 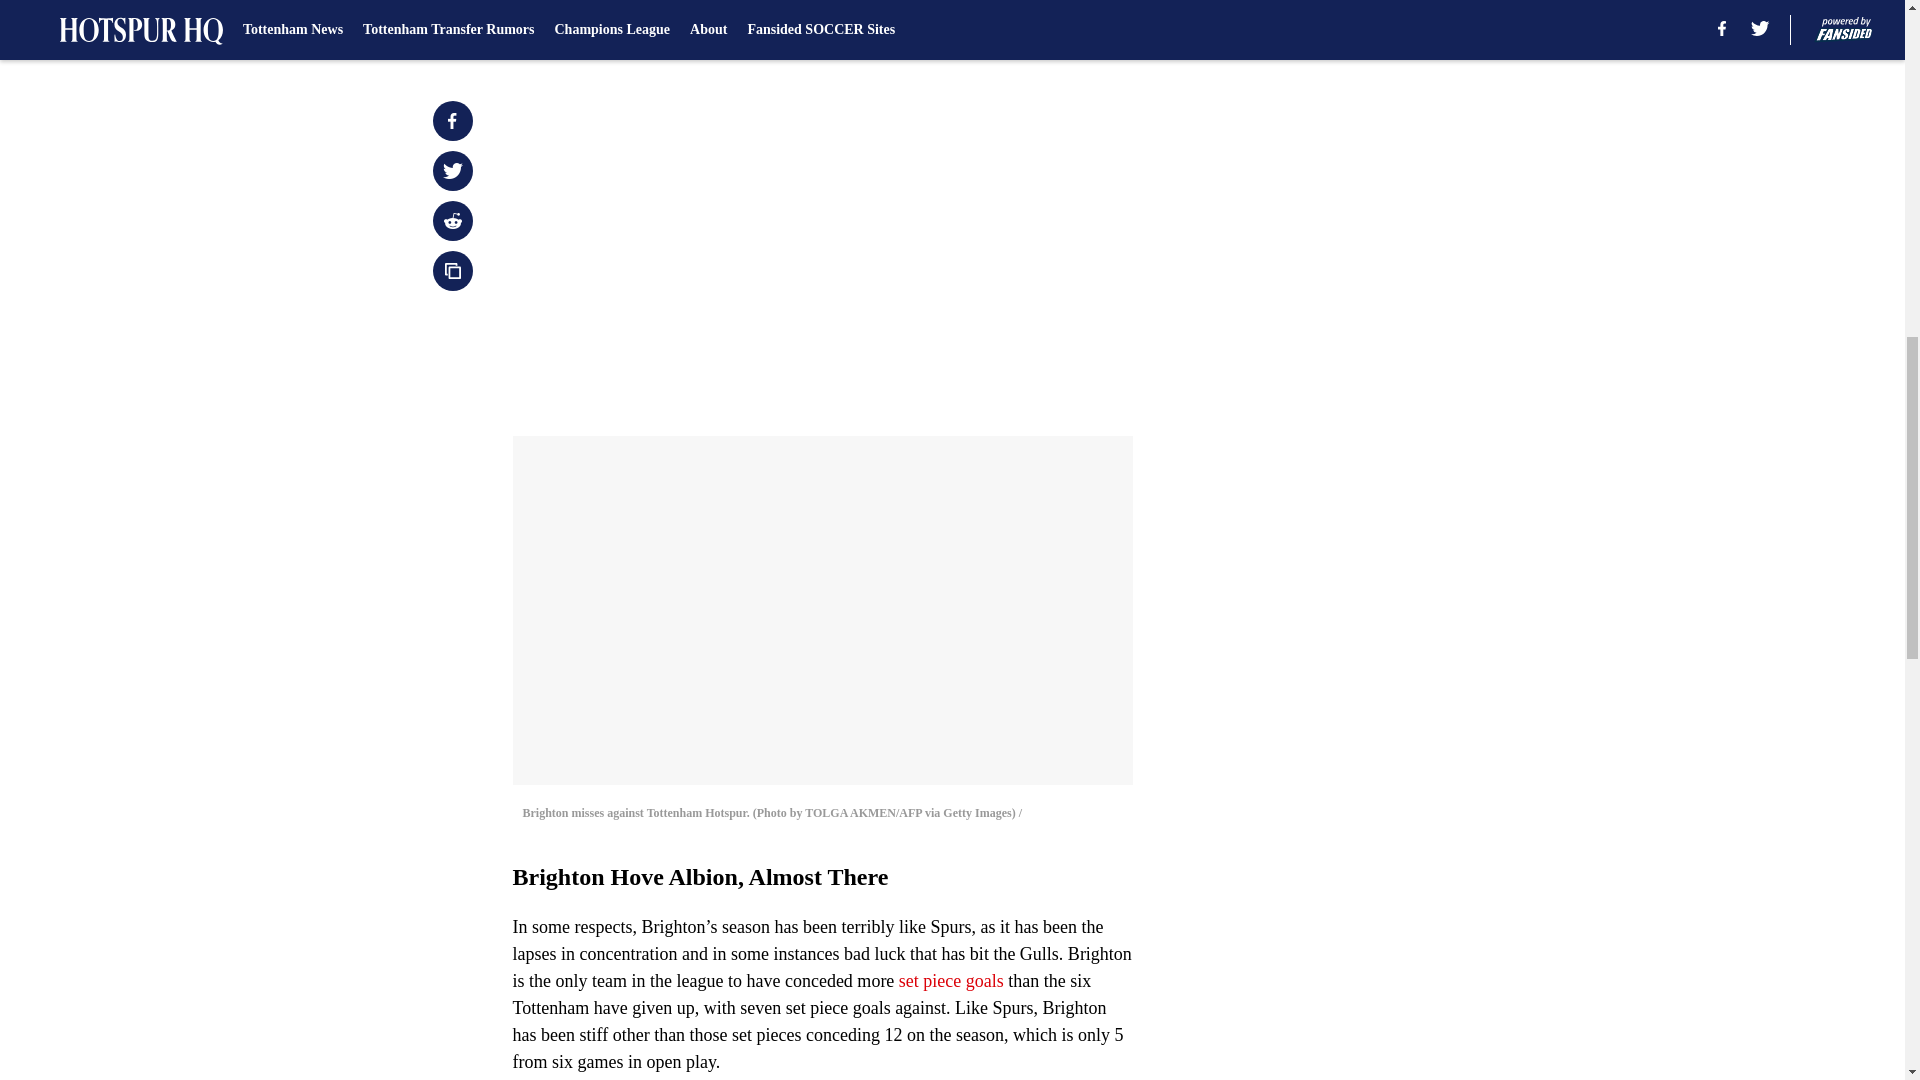 What do you see at coordinates (951, 980) in the screenshot?
I see `set piece goals` at bounding box center [951, 980].